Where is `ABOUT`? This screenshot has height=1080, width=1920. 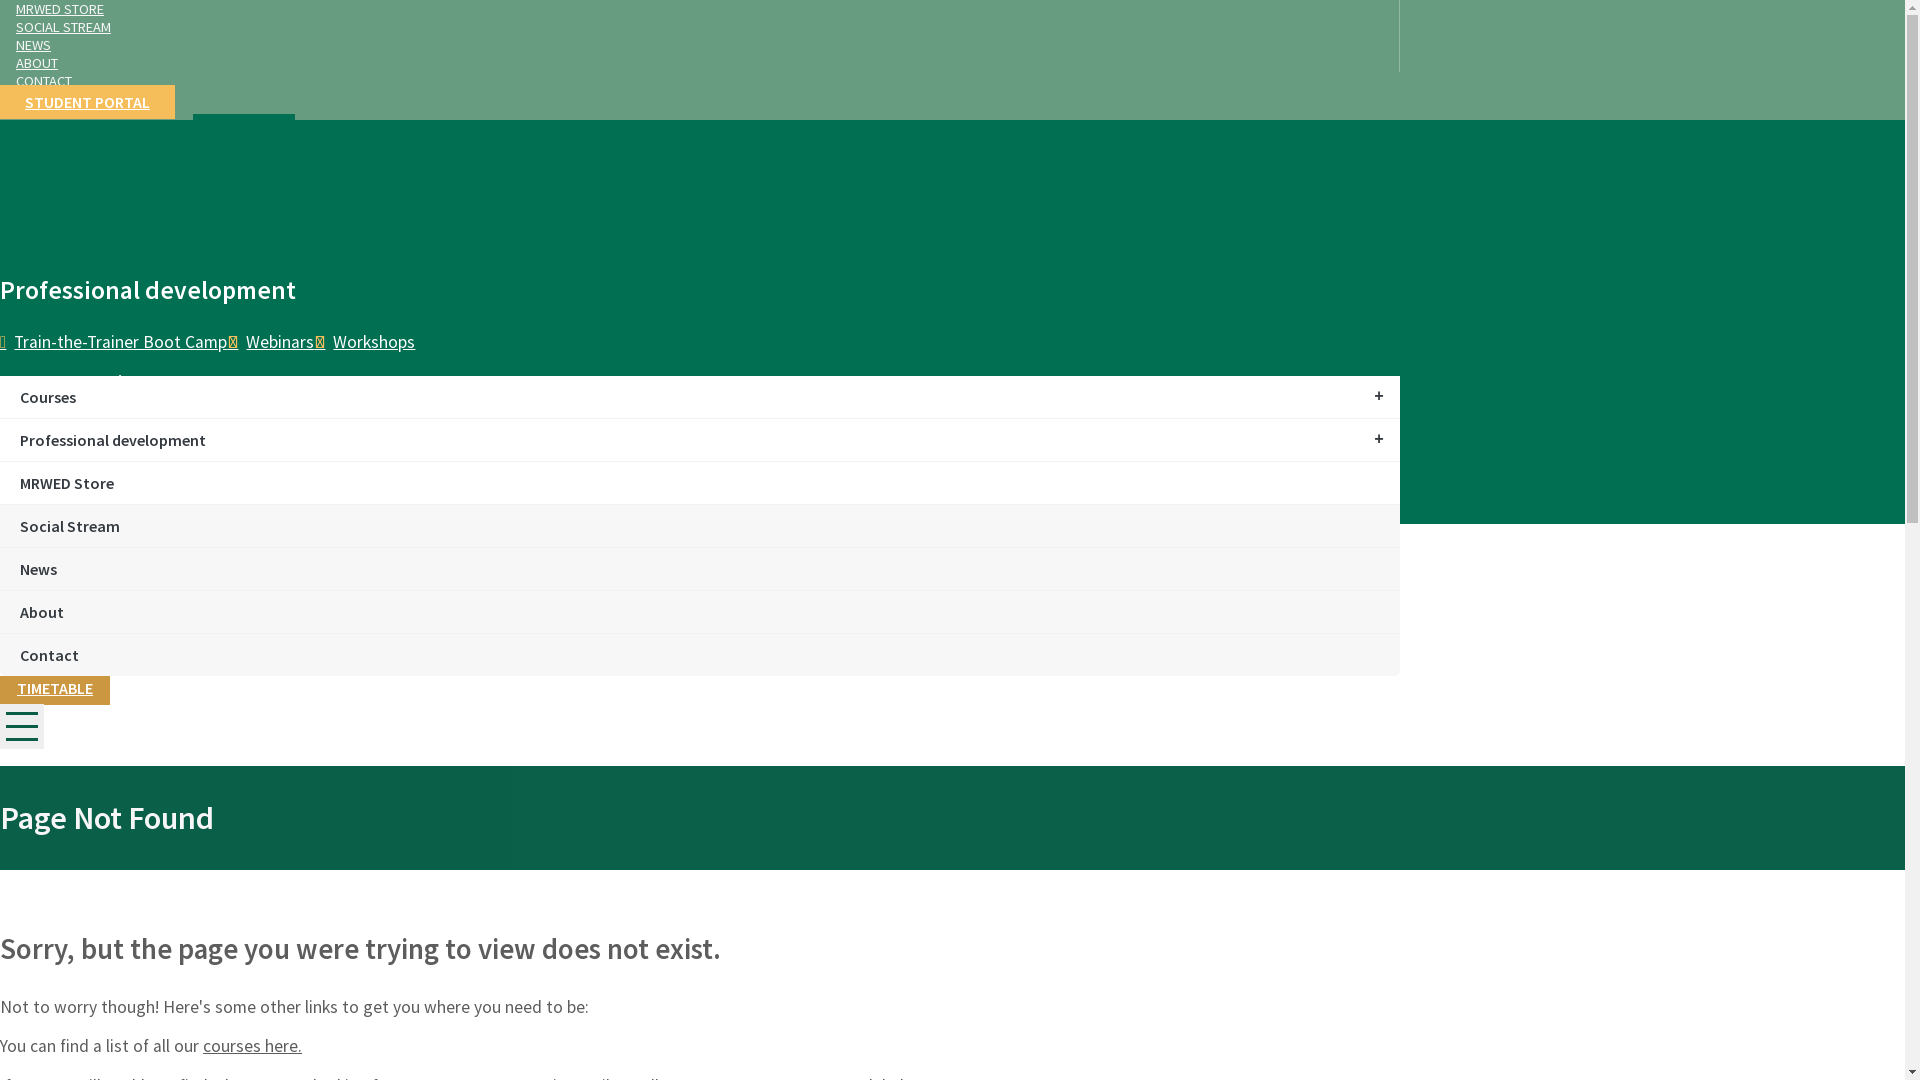 ABOUT is located at coordinates (700, 63).